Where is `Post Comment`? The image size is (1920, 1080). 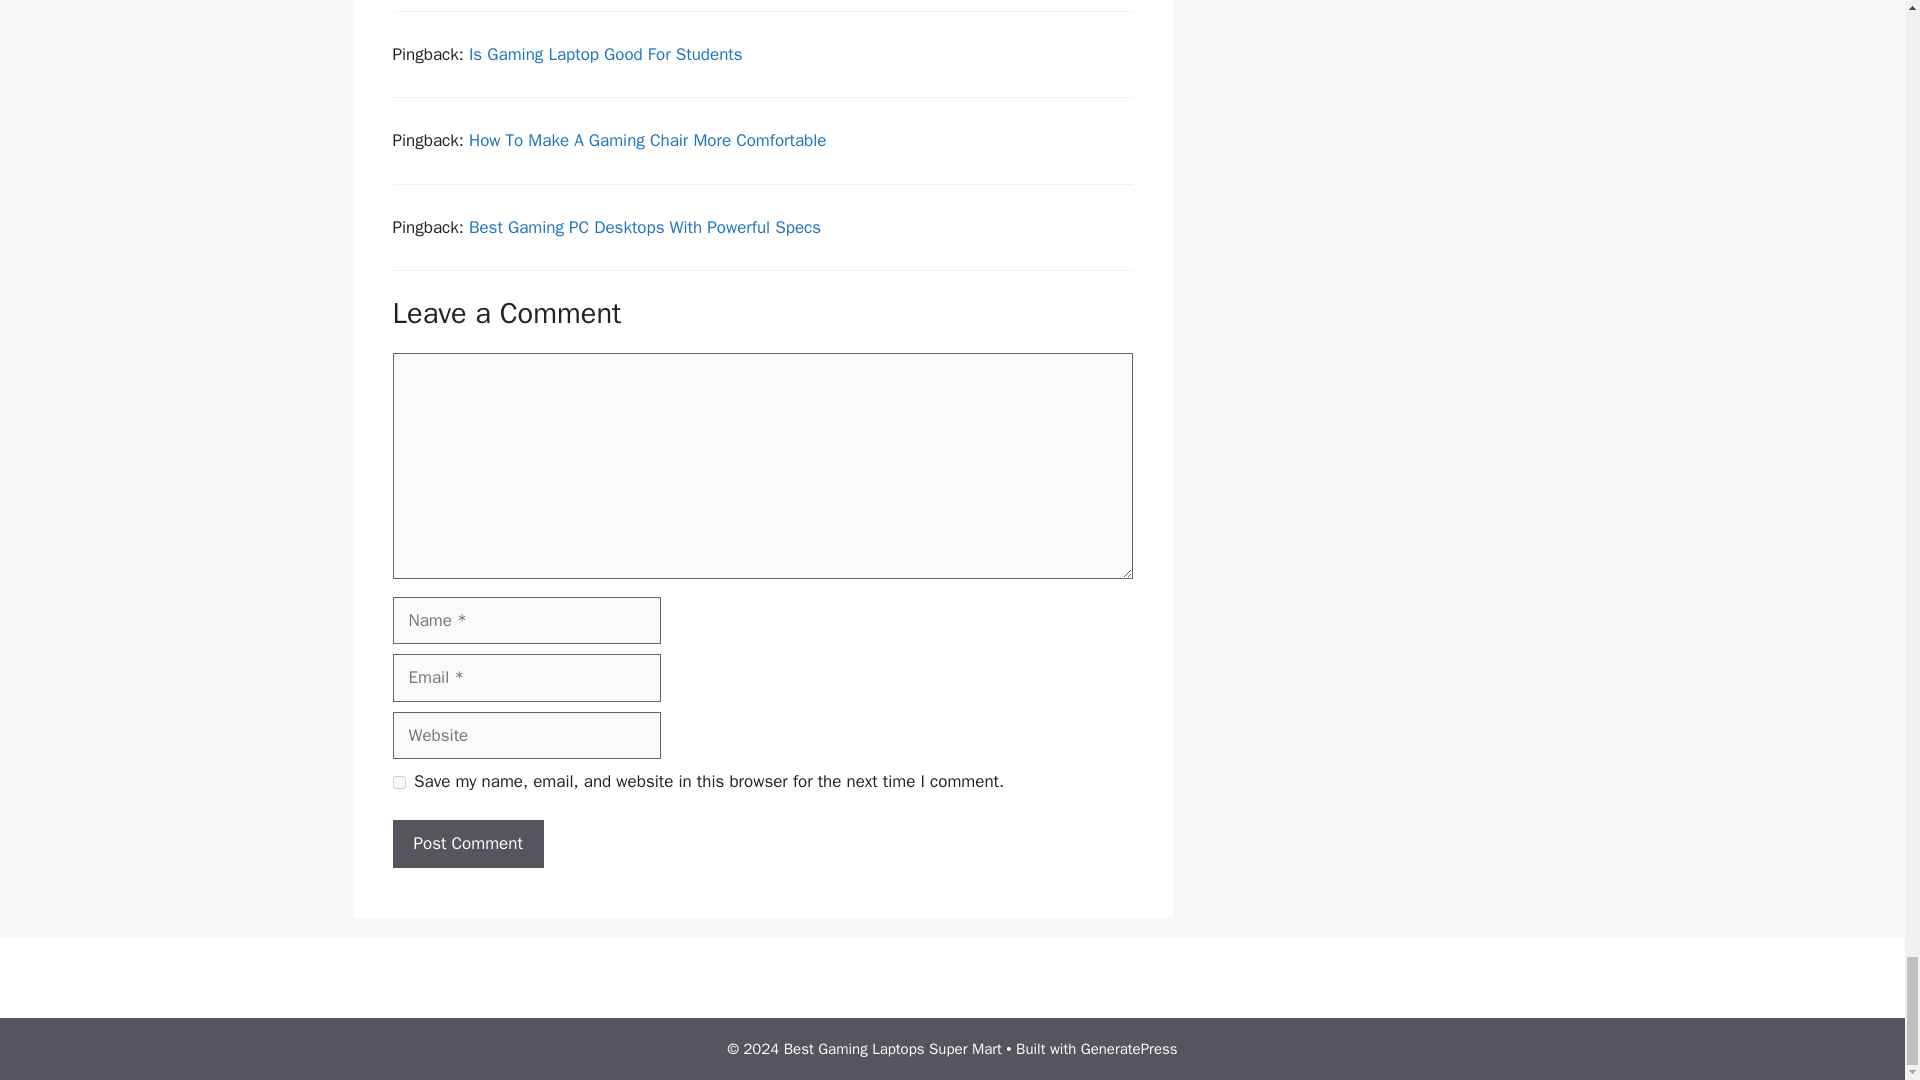 Post Comment is located at coordinates (467, 844).